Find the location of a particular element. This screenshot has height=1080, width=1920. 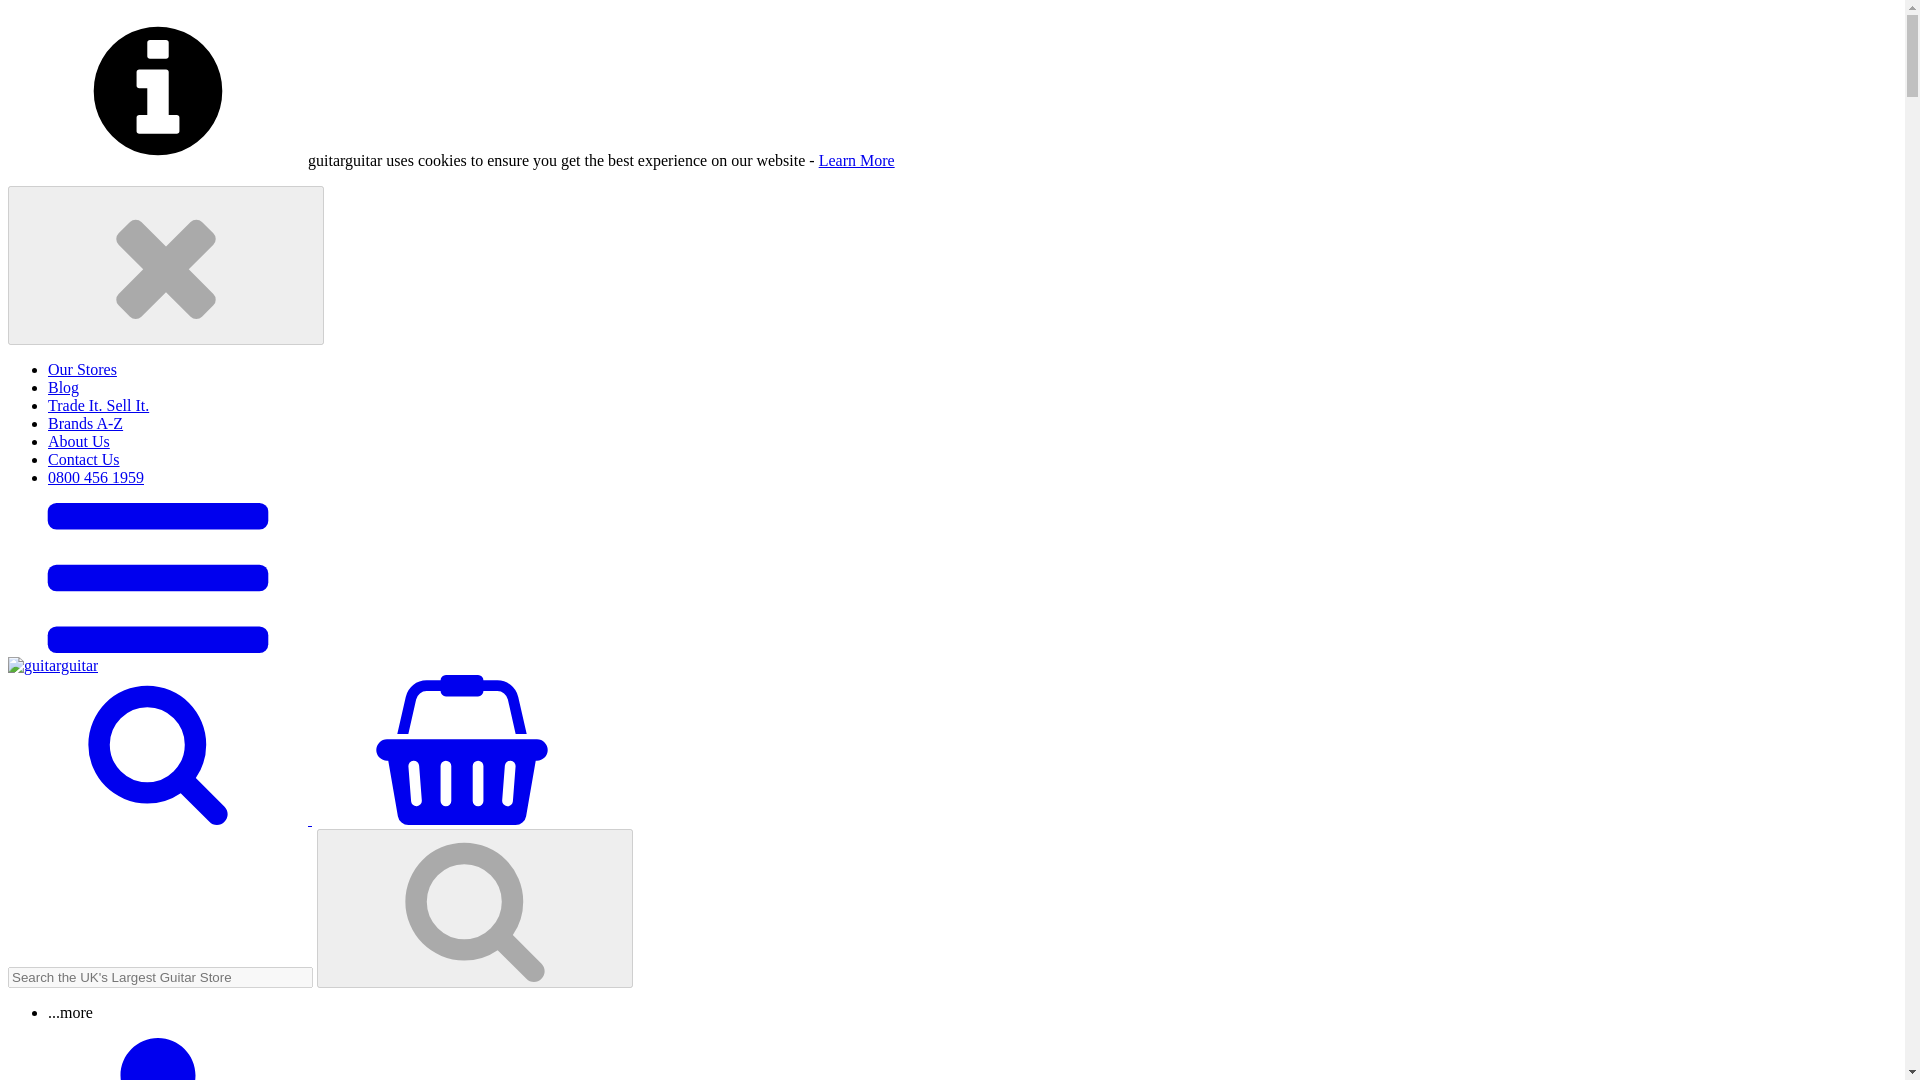

Search is located at coordinates (159, 820).